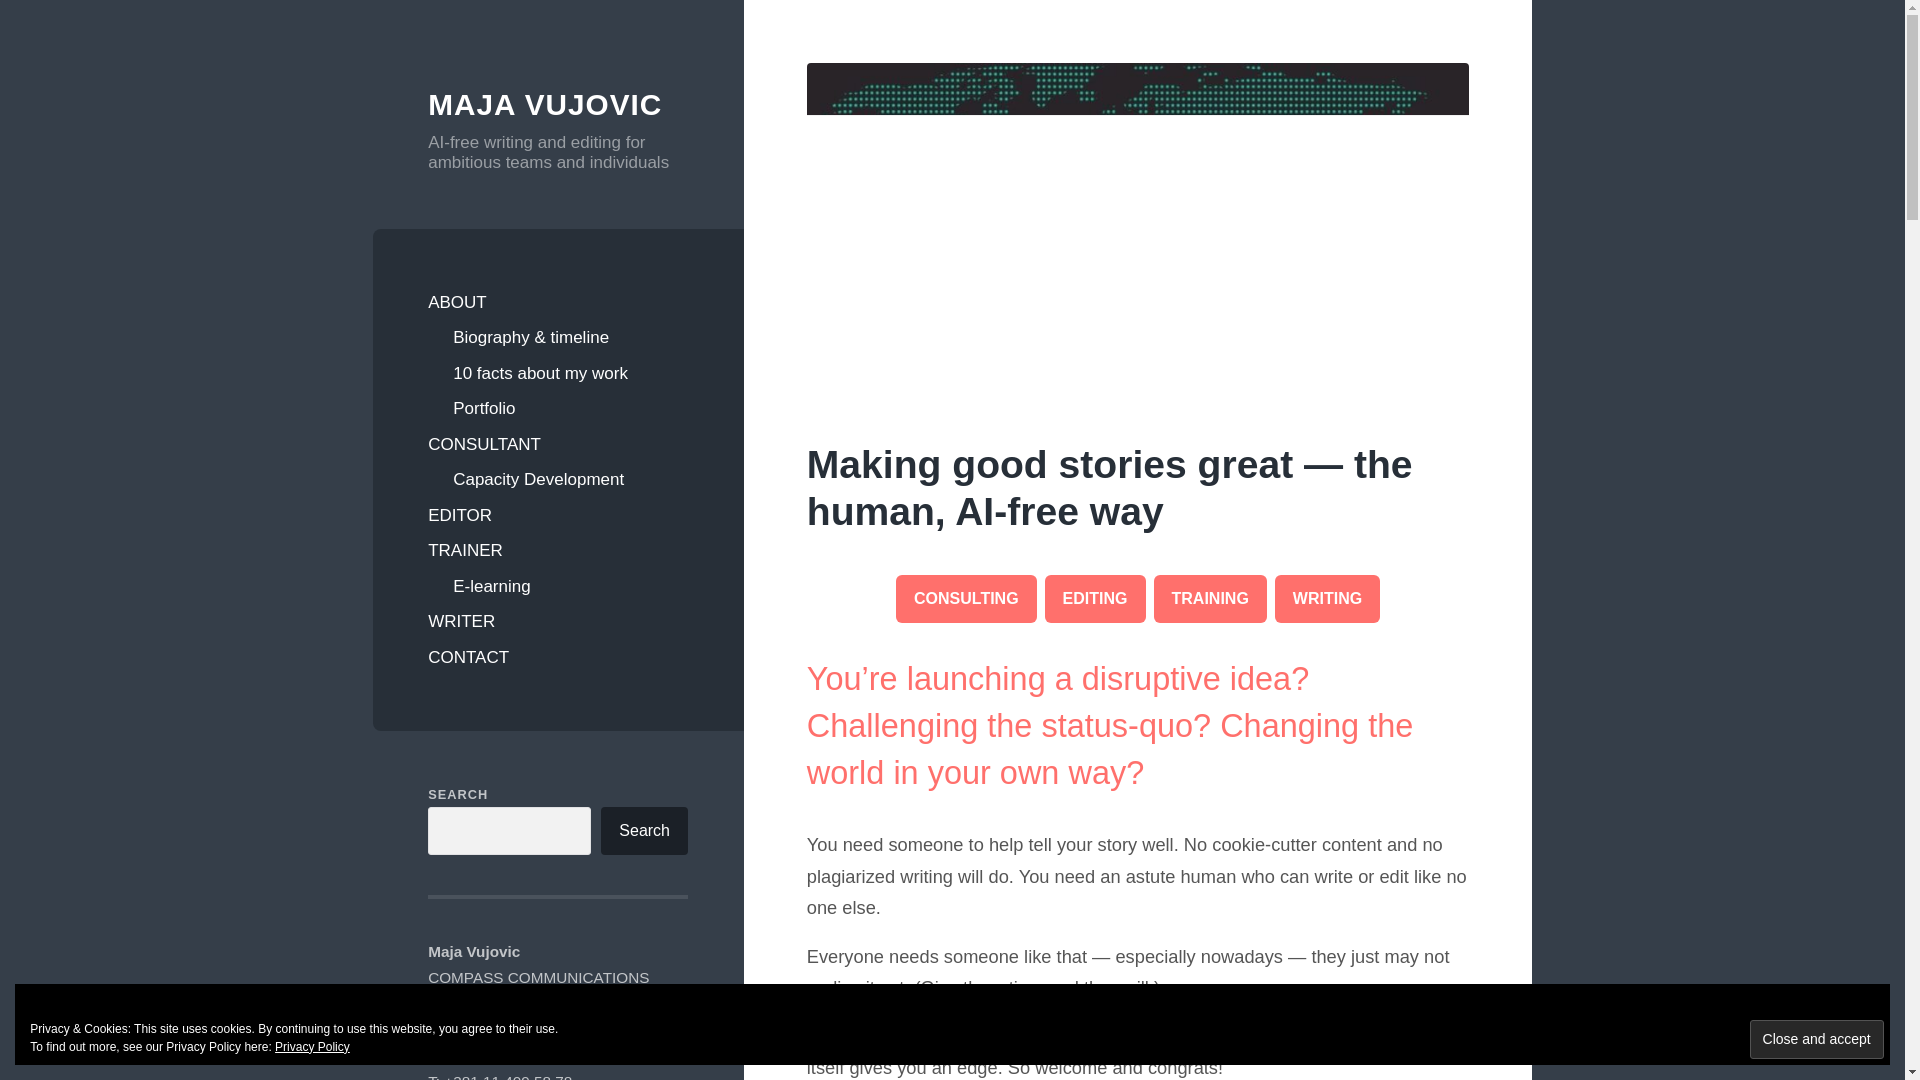 The image size is (1920, 1080). Describe the element at coordinates (1210, 598) in the screenshot. I see `TRAINING` at that location.